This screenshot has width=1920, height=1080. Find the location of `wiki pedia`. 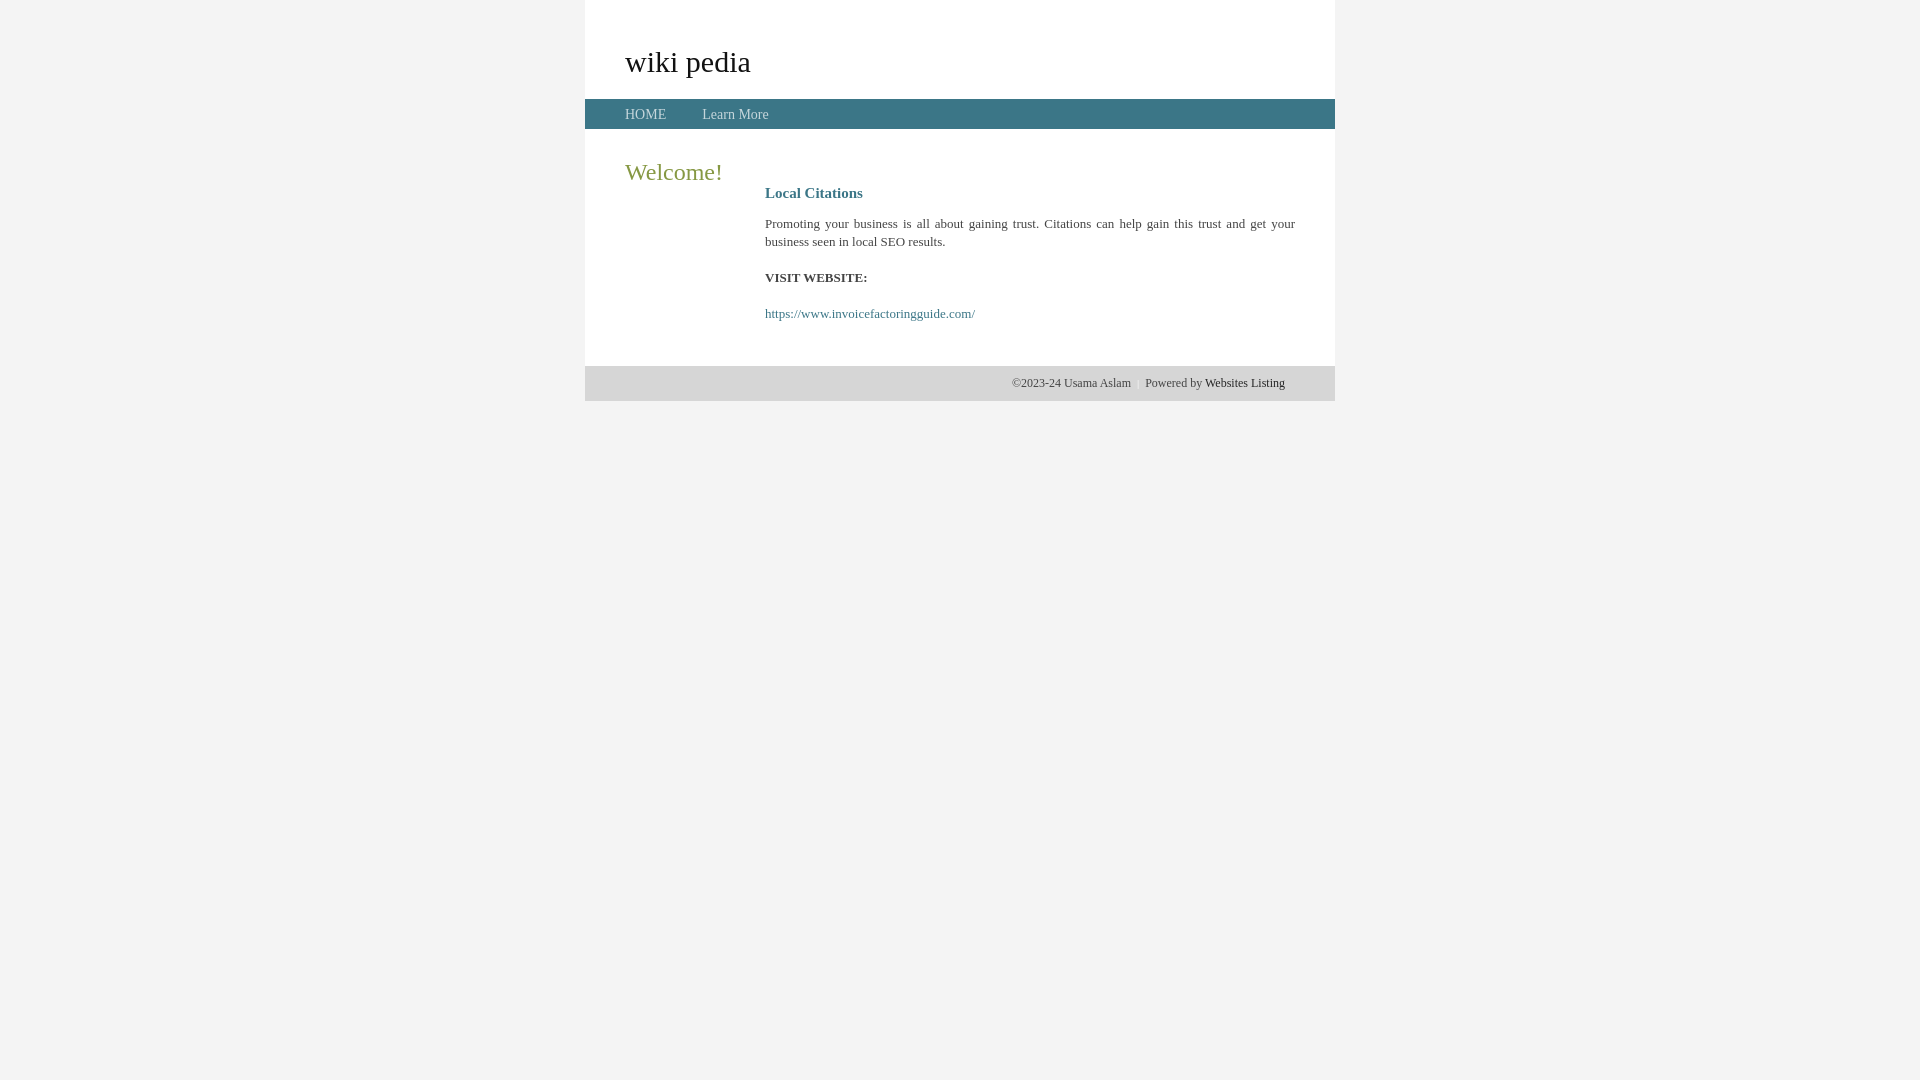

wiki pedia is located at coordinates (688, 61).